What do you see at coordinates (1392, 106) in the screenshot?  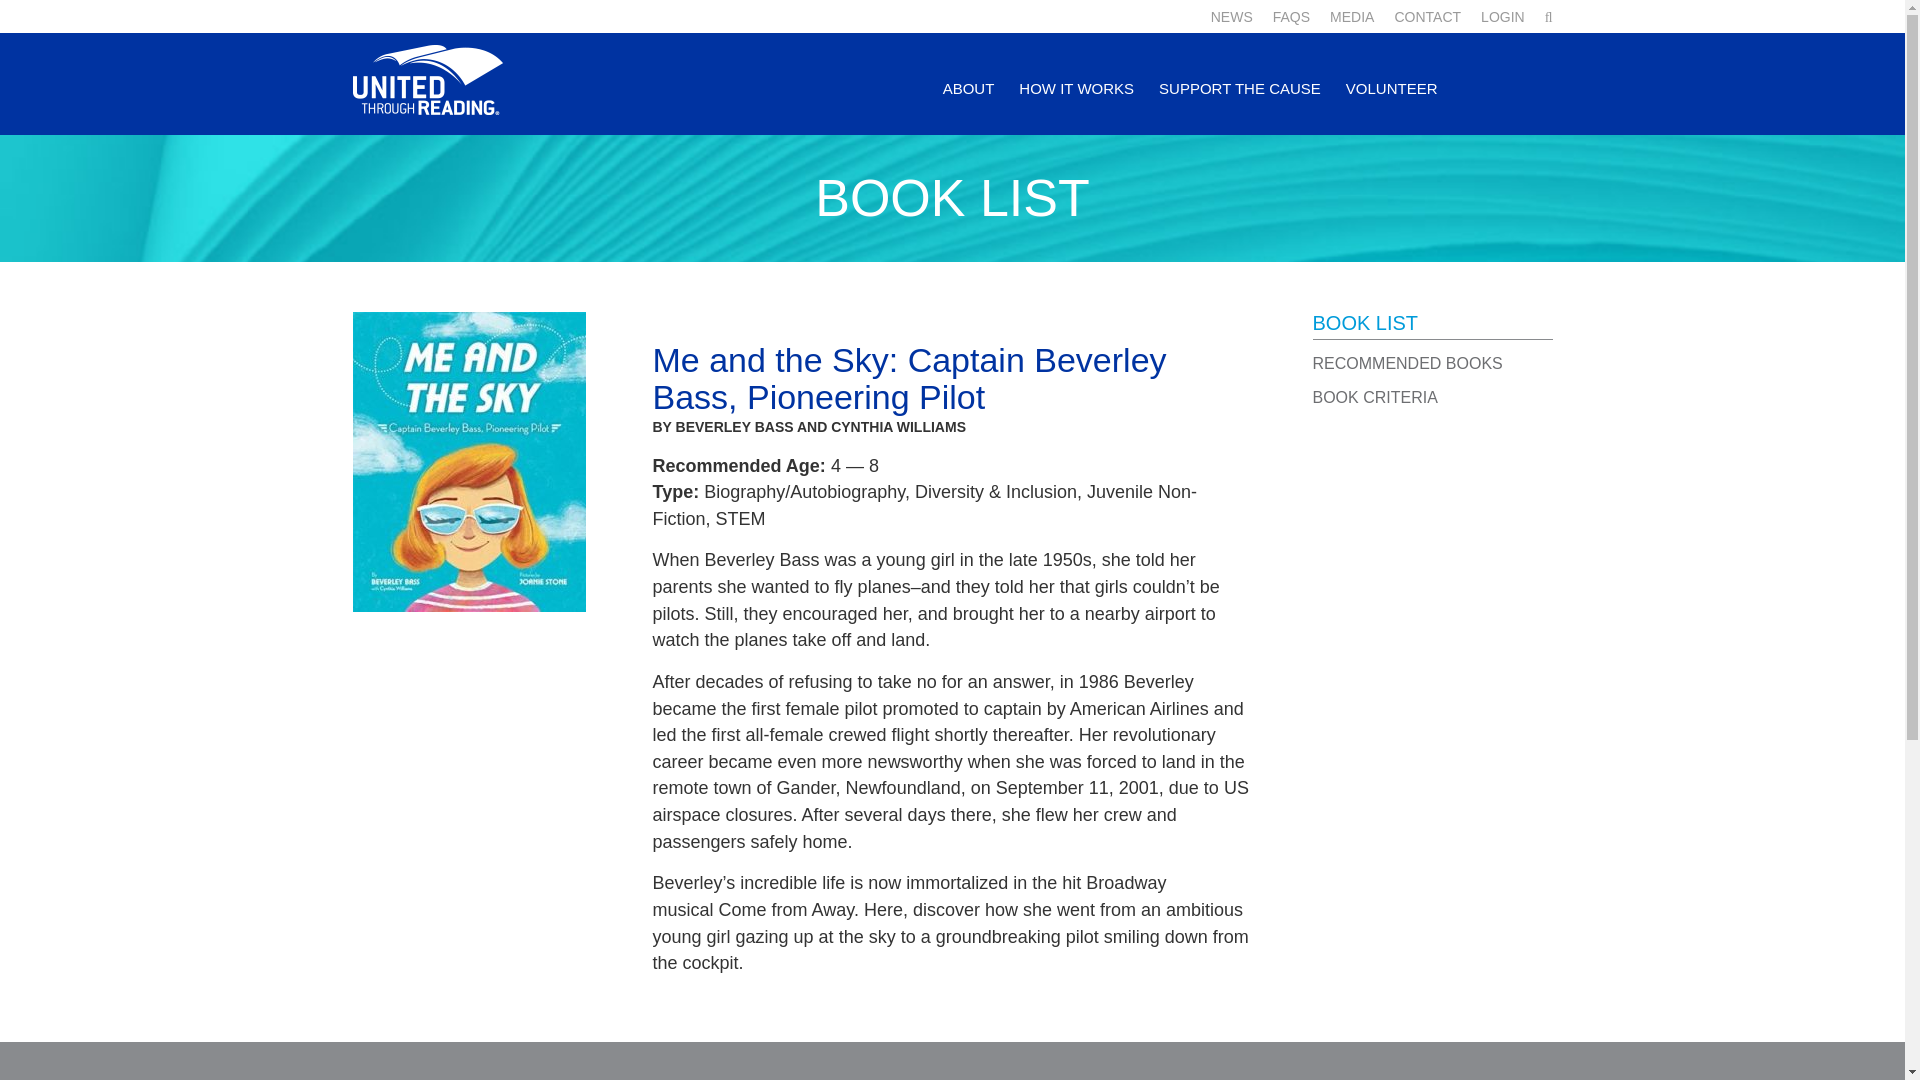 I see `VOLUNTEER` at bounding box center [1392, 106].